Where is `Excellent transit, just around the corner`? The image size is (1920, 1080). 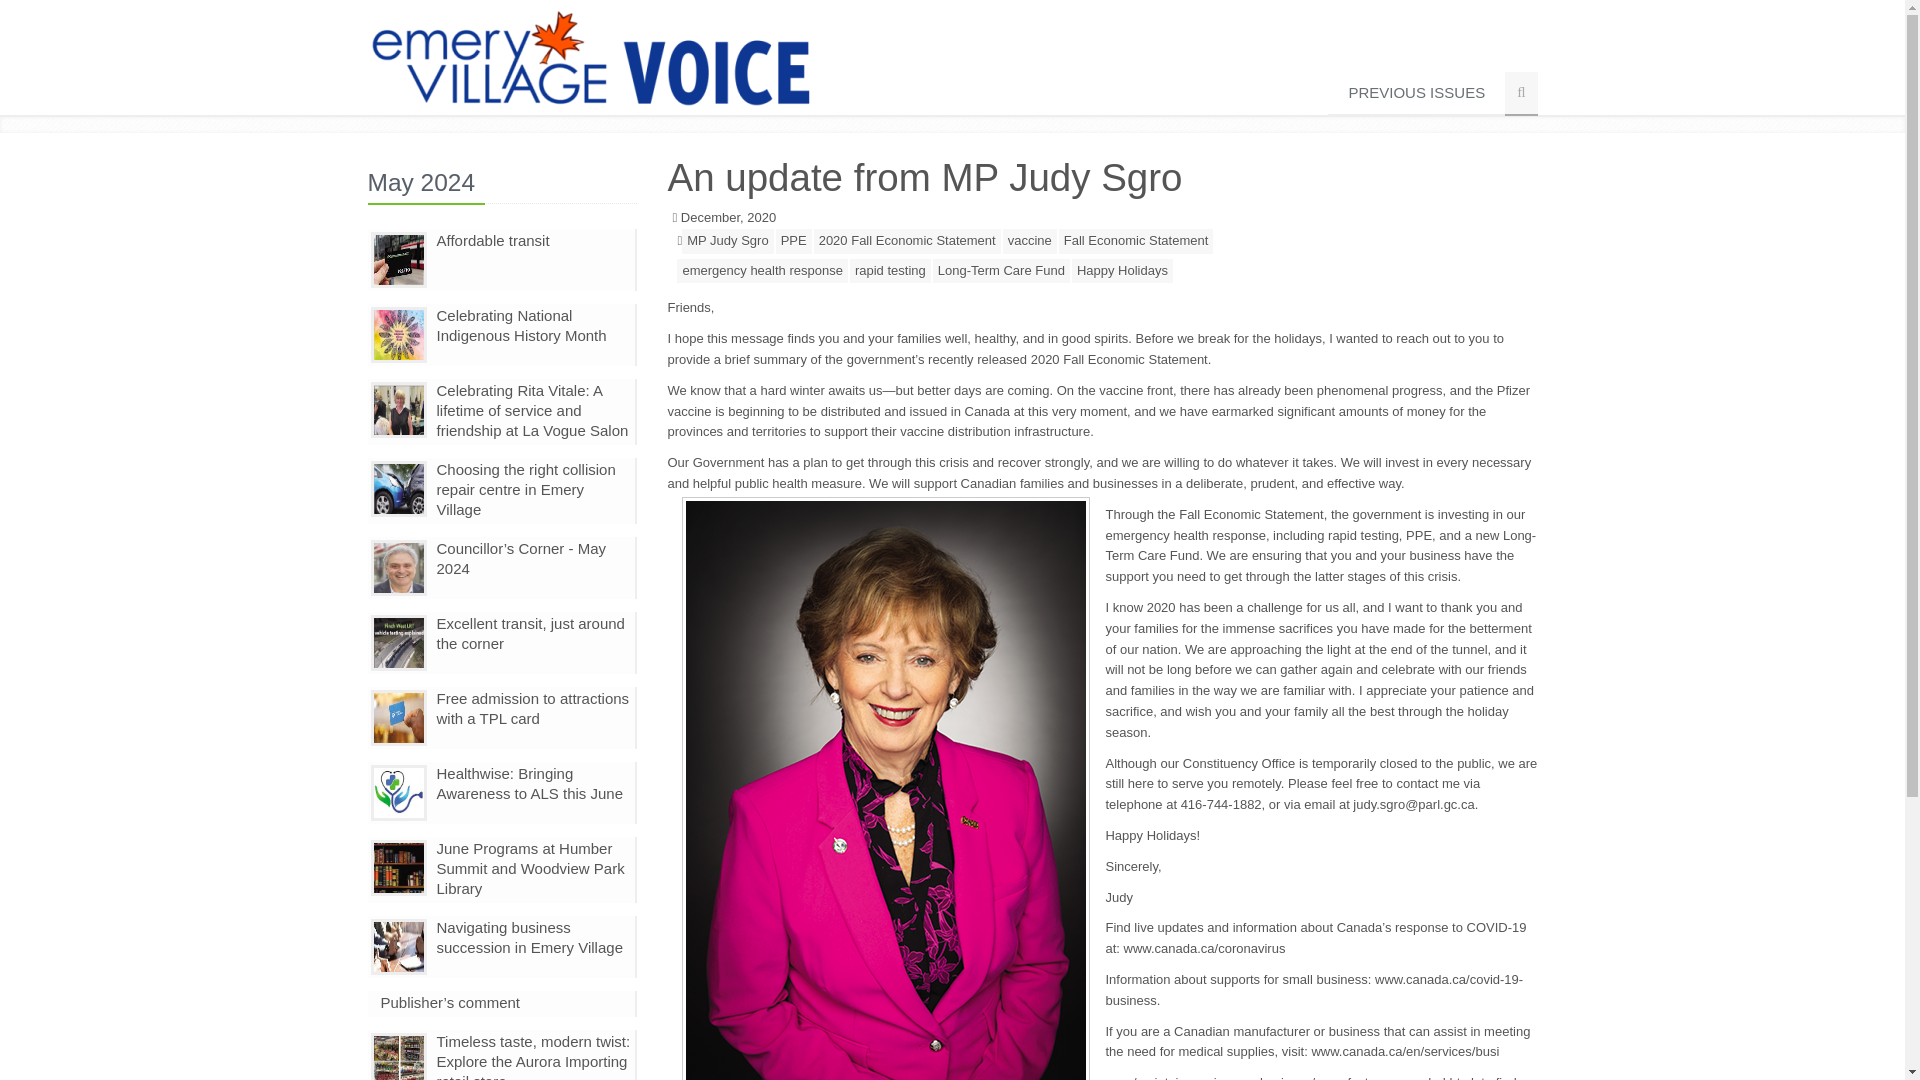 Excellent transit, just around the corner is located at coordinates (530, 633).